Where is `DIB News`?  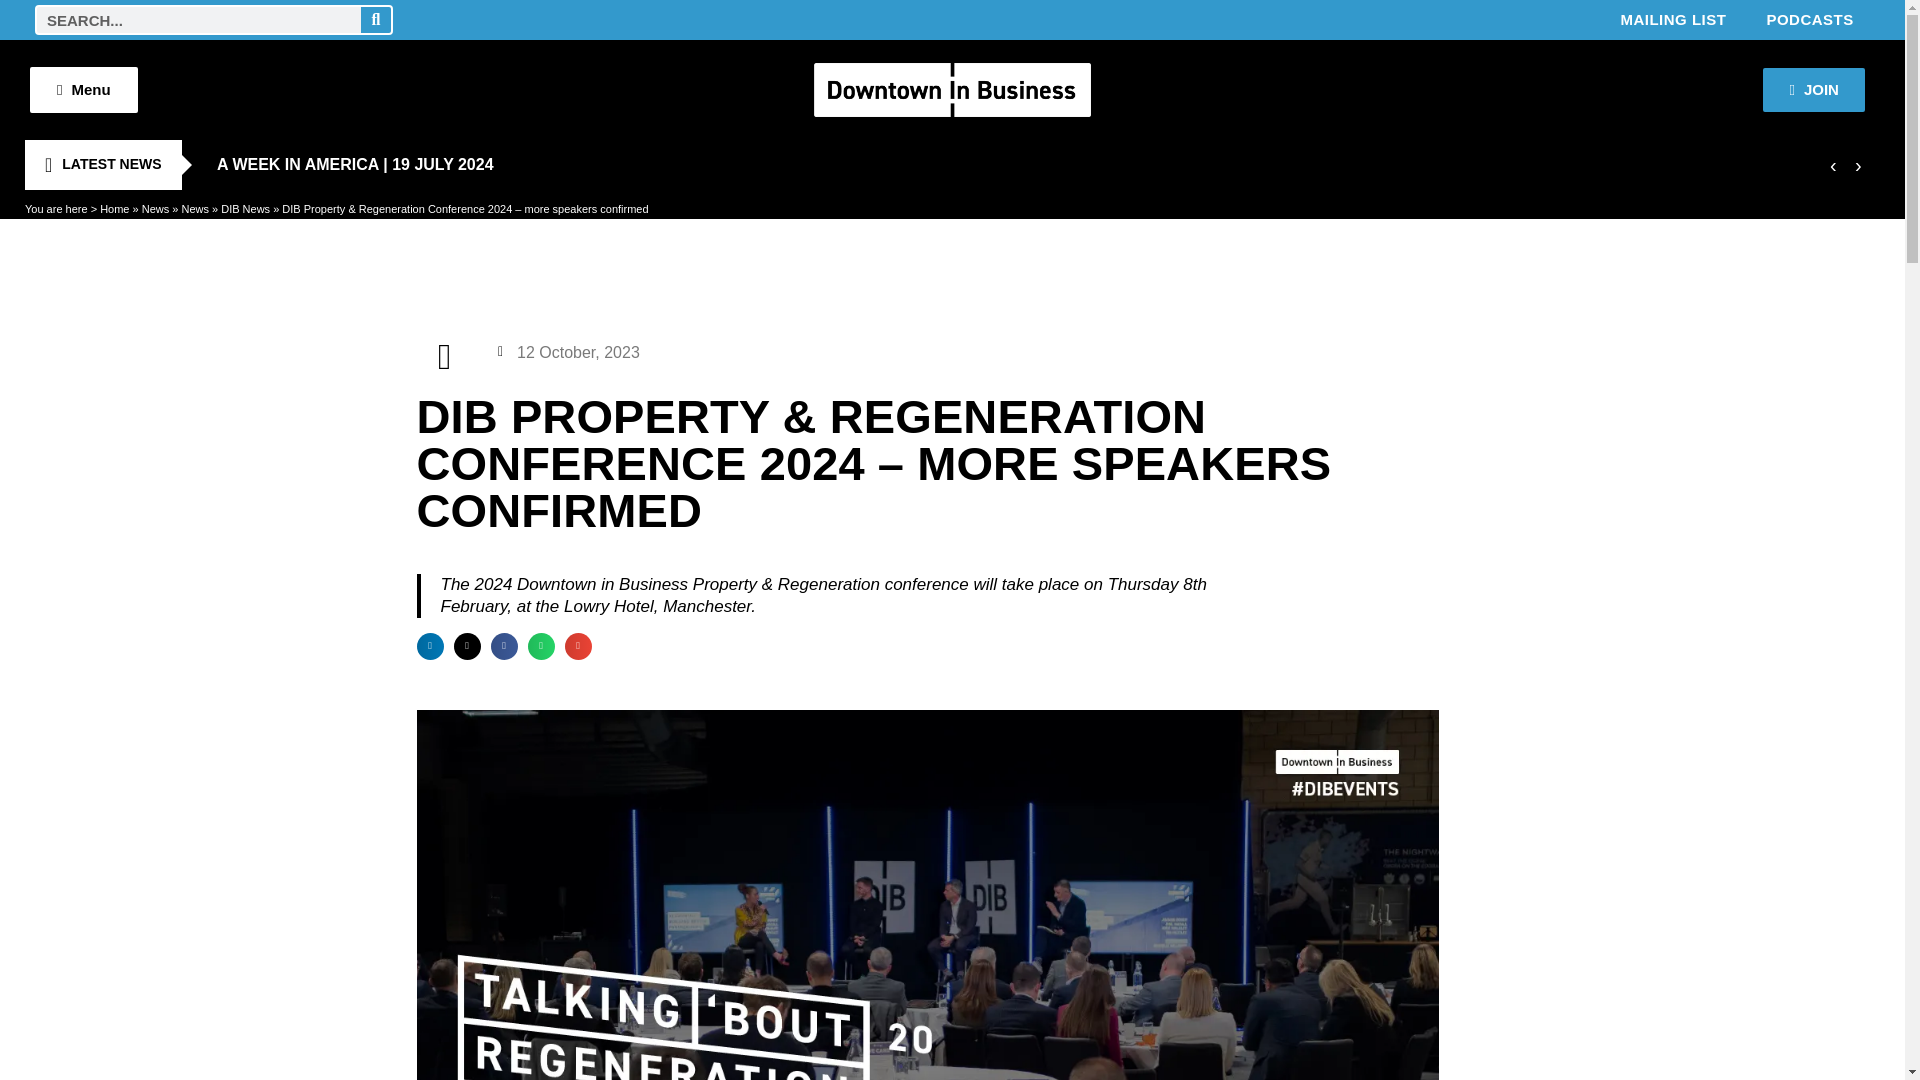
DIB News is located at coordinates (245, 208).